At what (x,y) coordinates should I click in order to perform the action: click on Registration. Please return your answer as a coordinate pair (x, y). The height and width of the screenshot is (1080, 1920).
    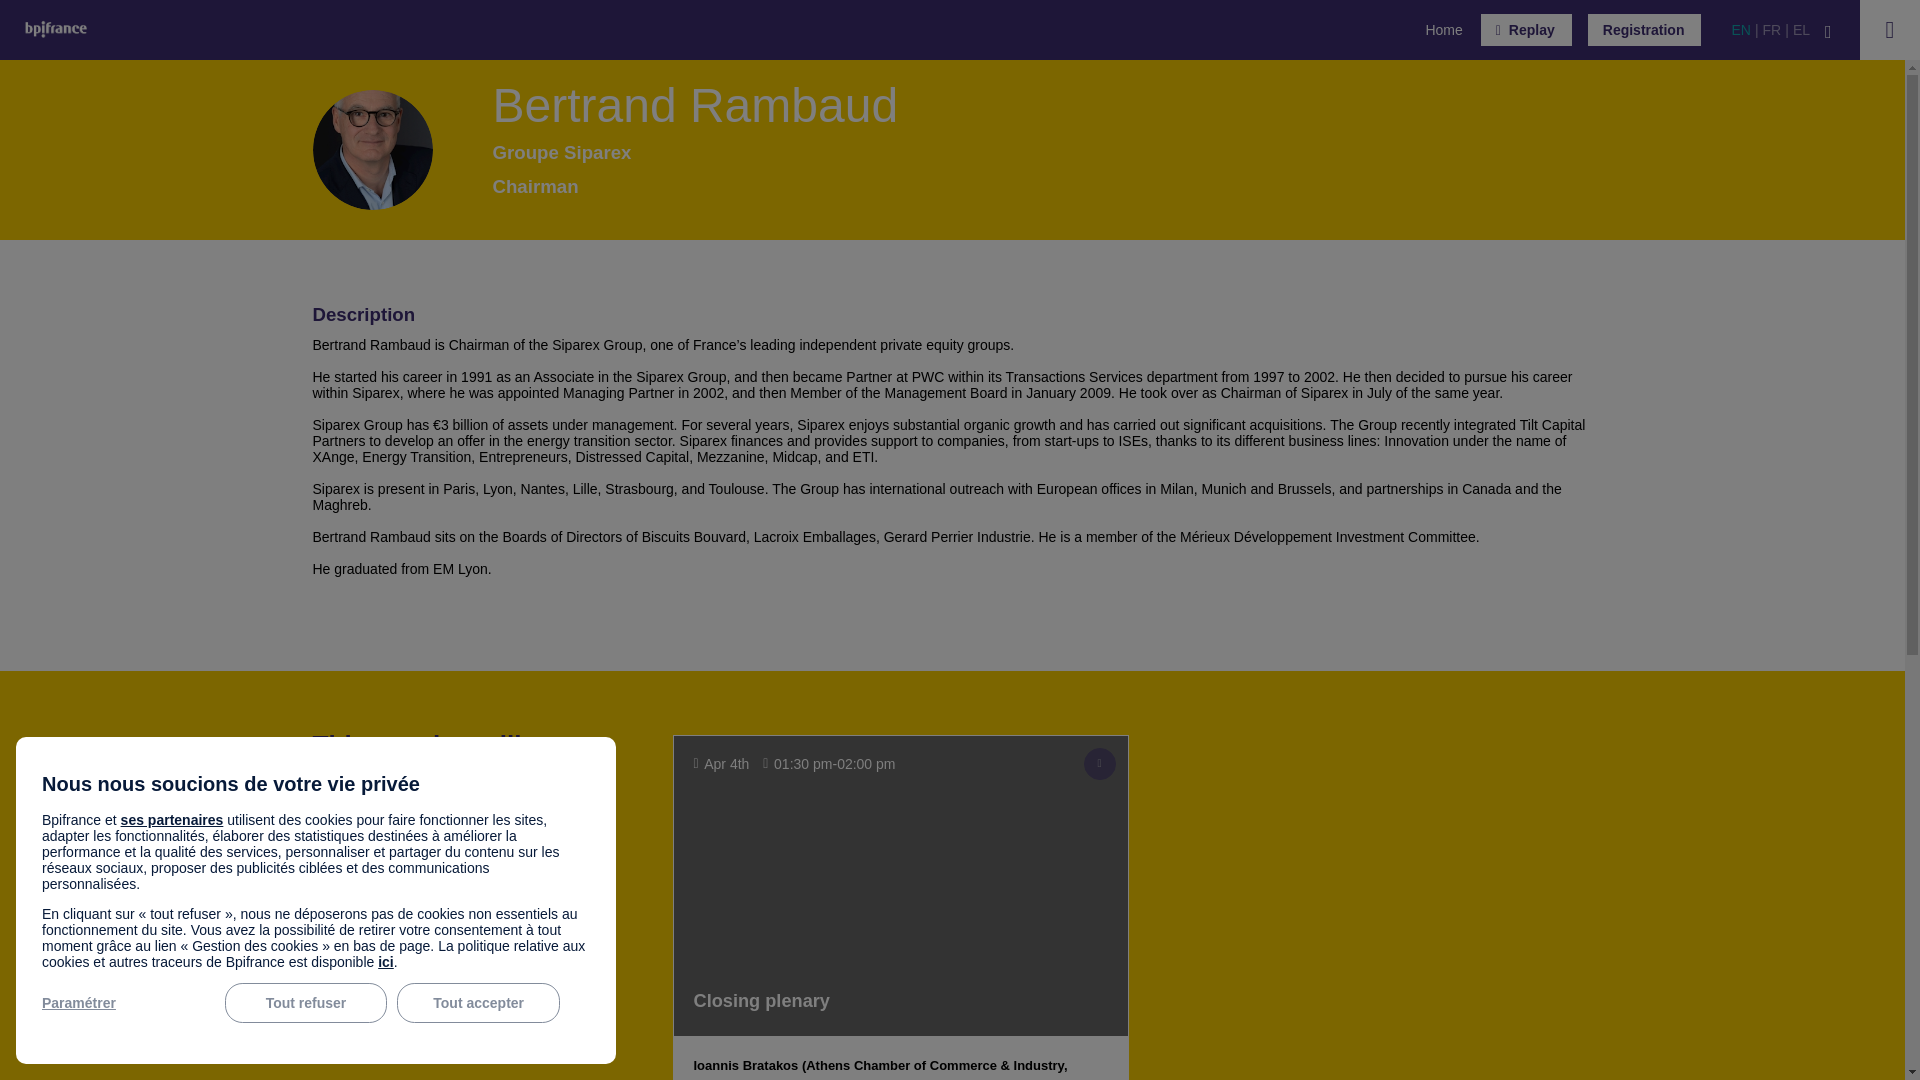
    Looking at the image, I should click on (1644, 30).